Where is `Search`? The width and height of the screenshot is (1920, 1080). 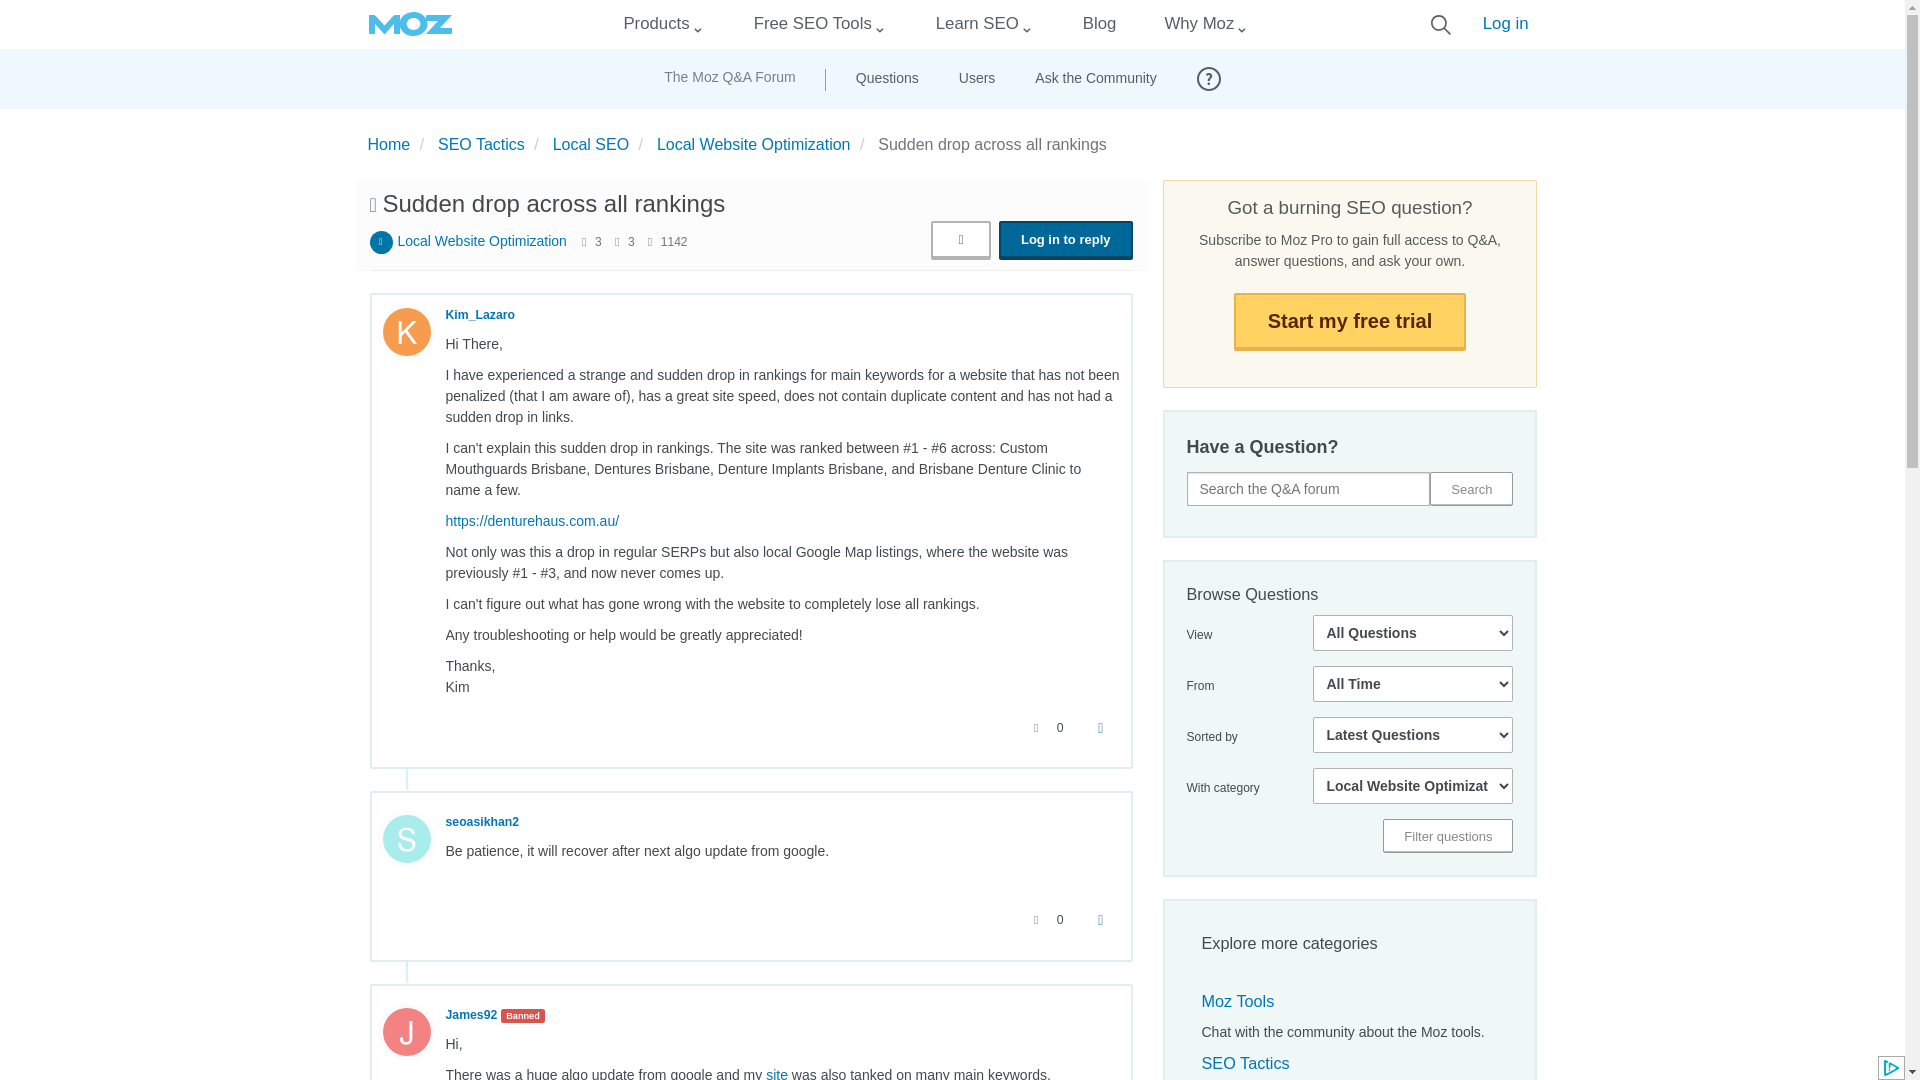 Search is located at coordinates (1471, 488).